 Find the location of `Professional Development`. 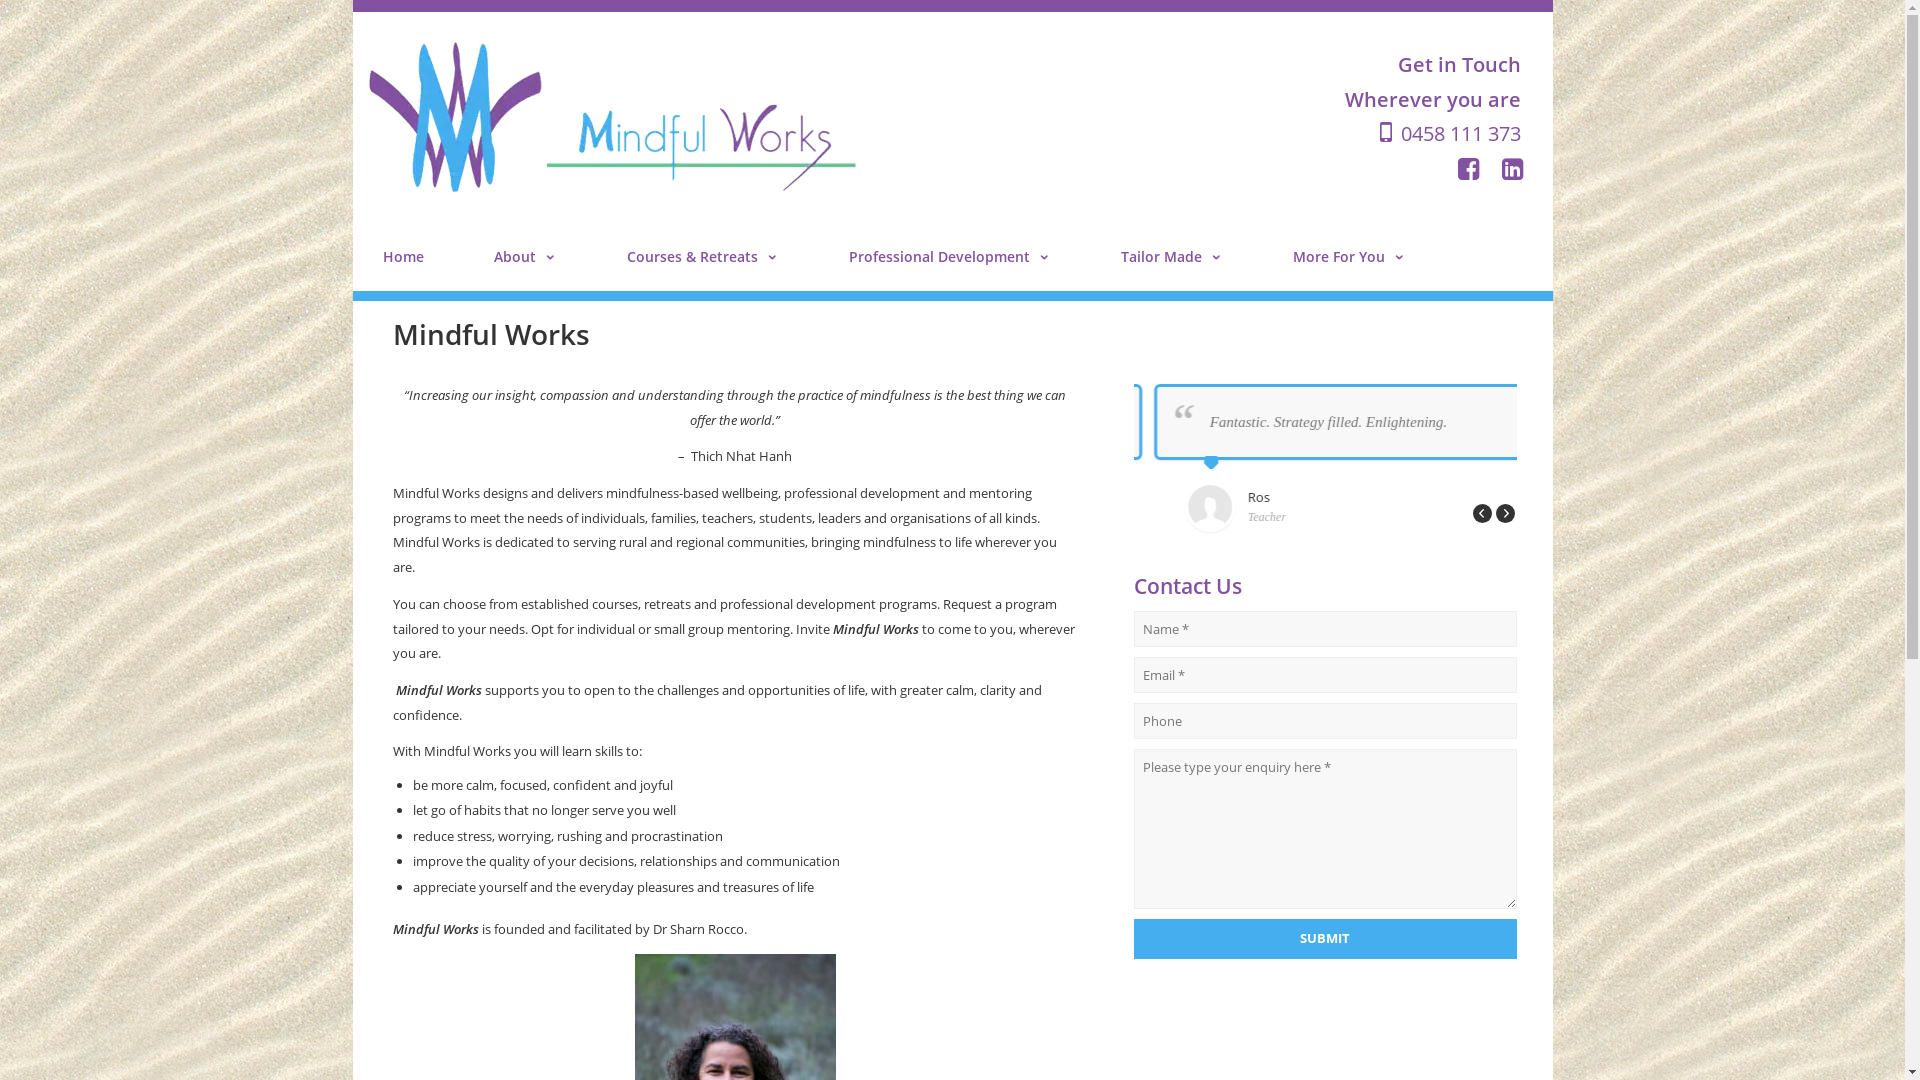

Professional Development is located at coordinates (949, 256).